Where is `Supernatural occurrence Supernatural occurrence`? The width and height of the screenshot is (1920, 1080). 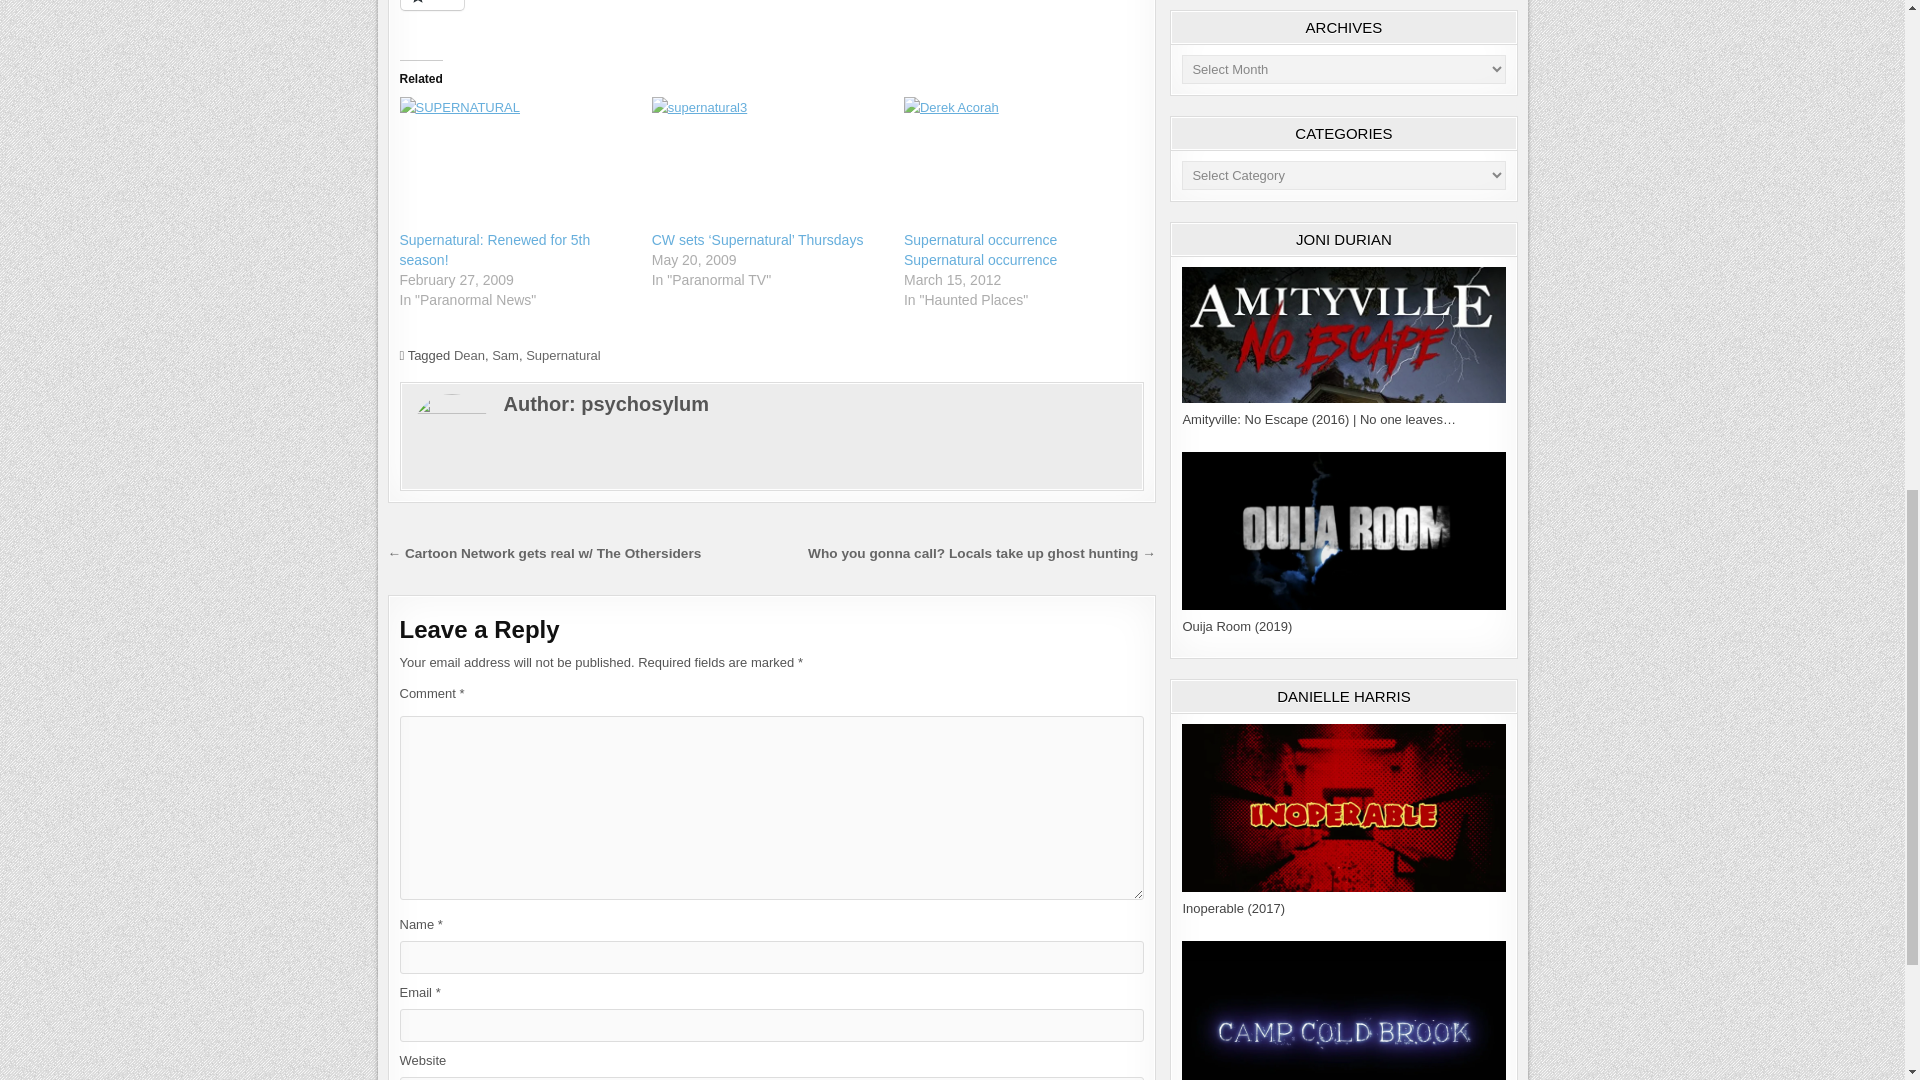 Supernatural occurrence Supernatural occurrence is located at coordinates (1020, 164).